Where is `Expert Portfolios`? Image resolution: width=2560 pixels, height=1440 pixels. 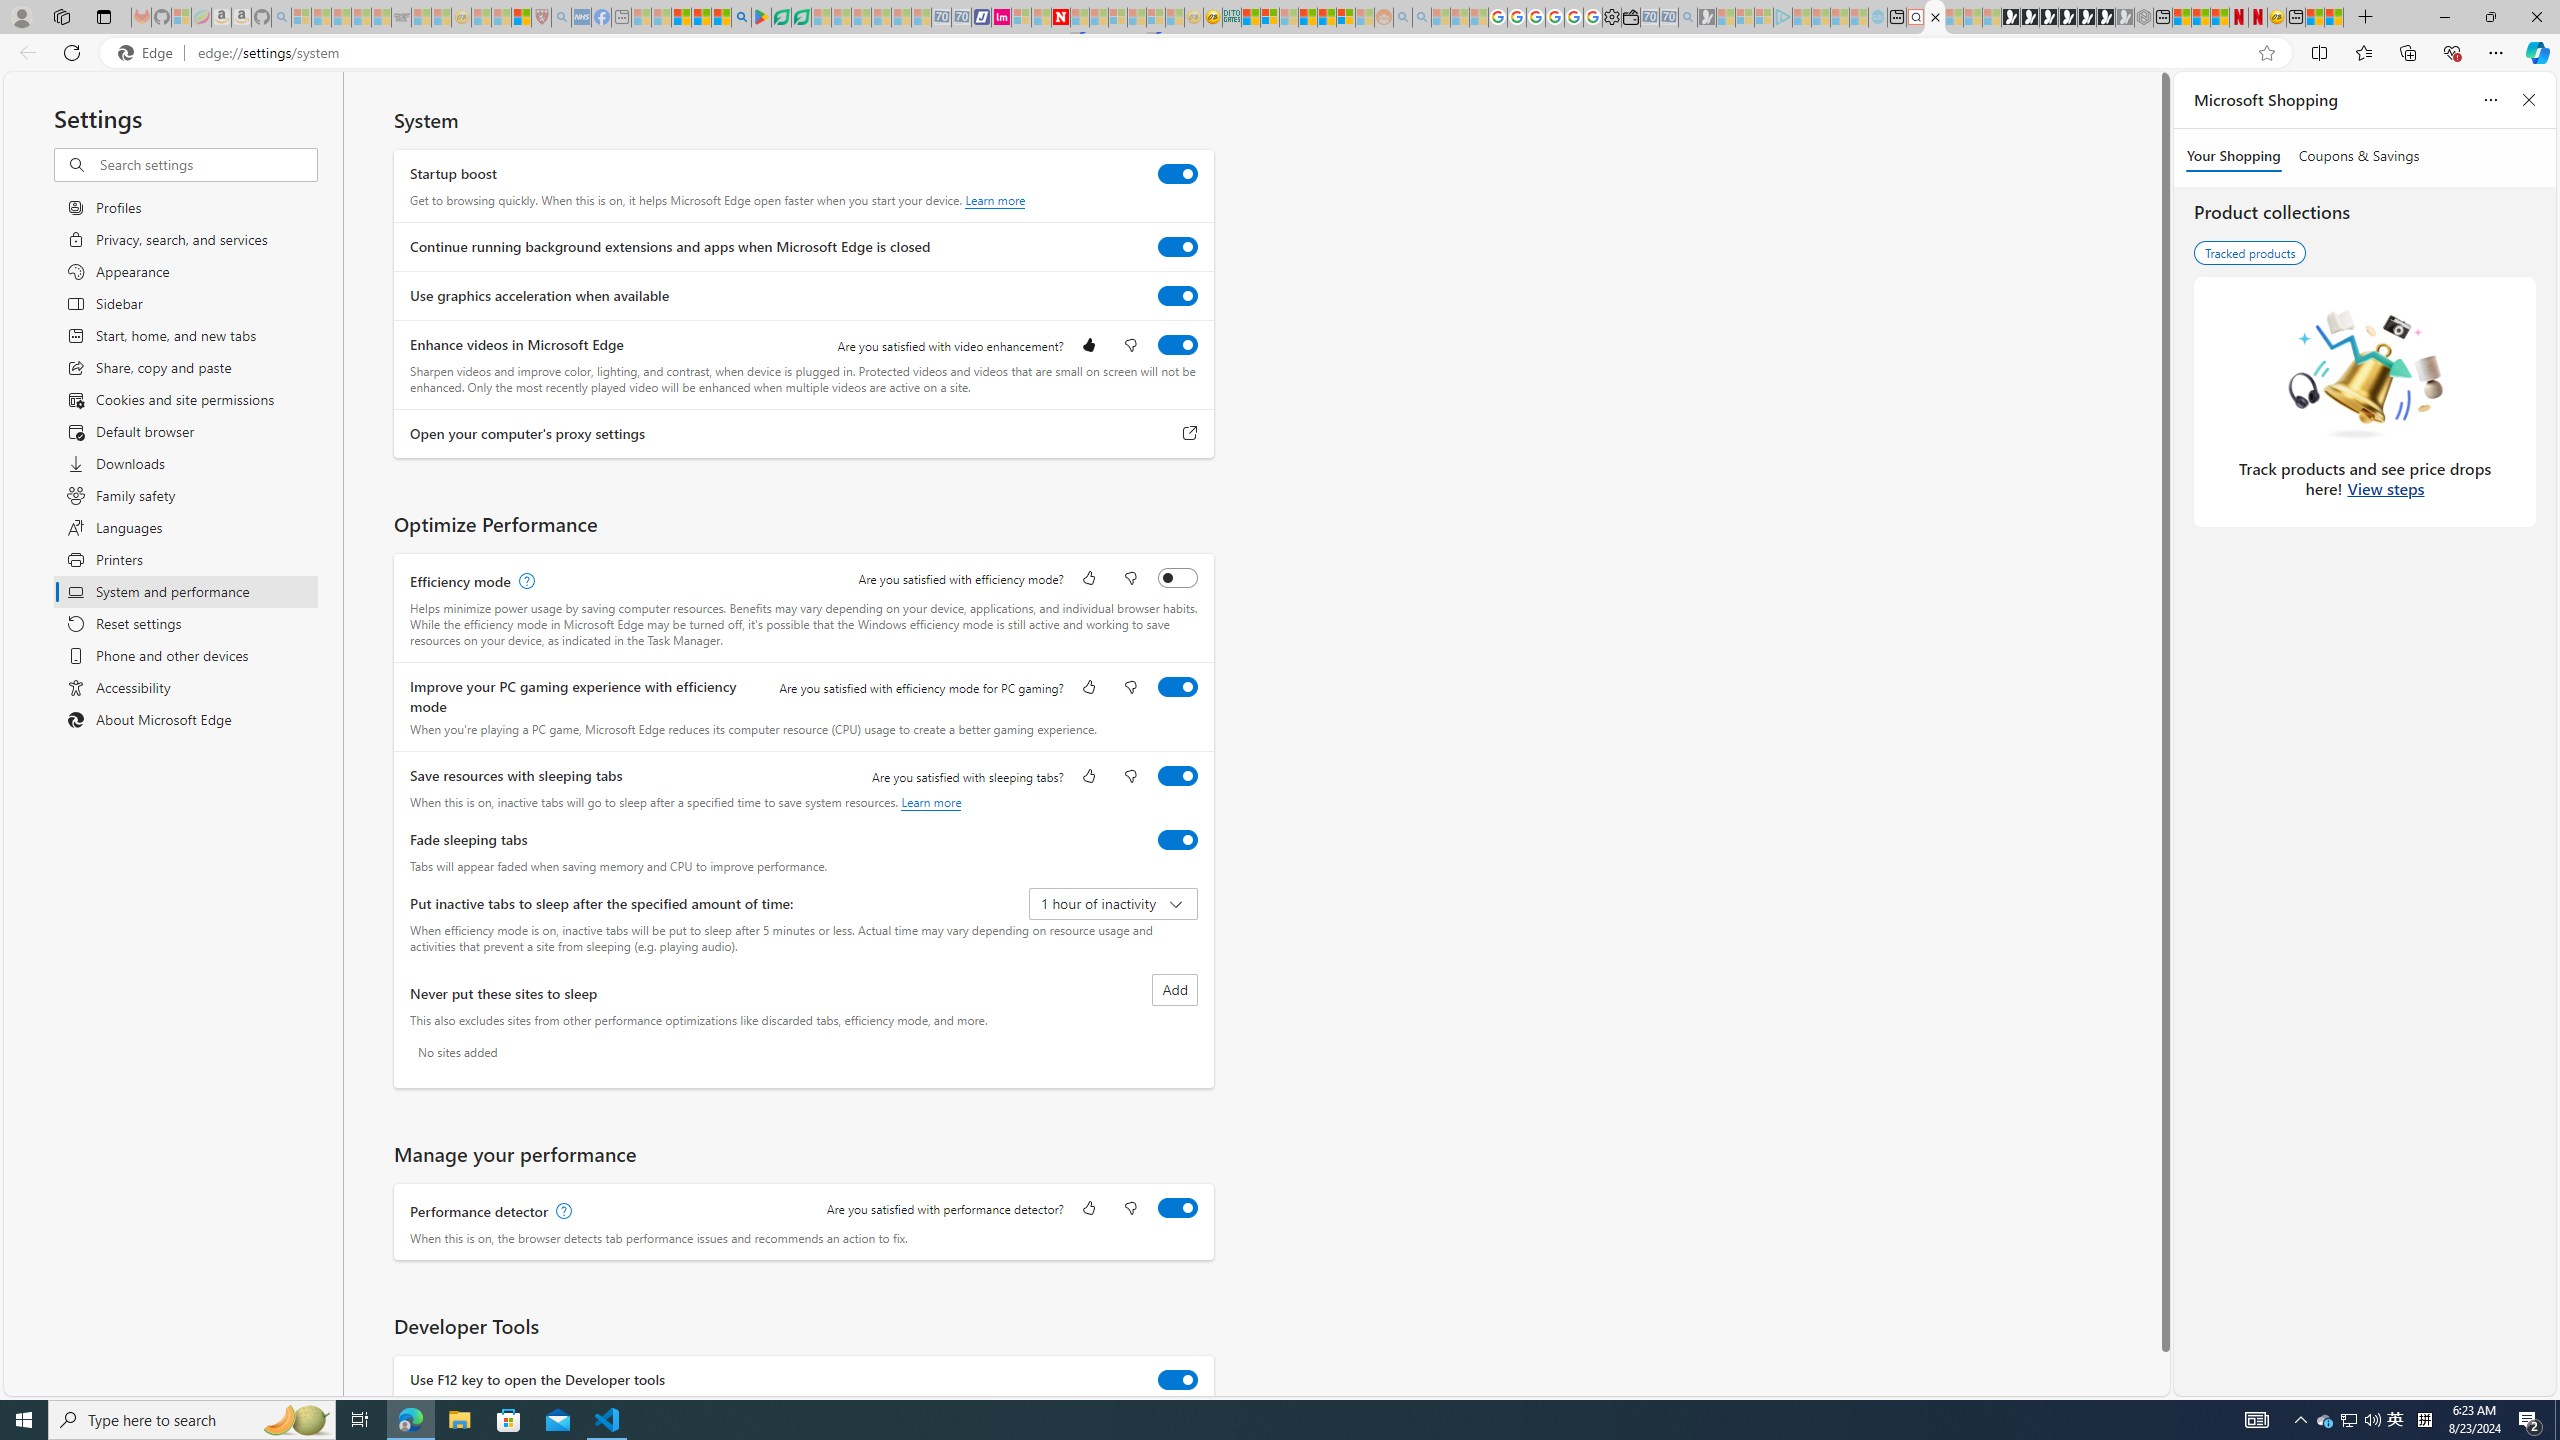
Expert Portfolios is located at coordinates (1308, 17).